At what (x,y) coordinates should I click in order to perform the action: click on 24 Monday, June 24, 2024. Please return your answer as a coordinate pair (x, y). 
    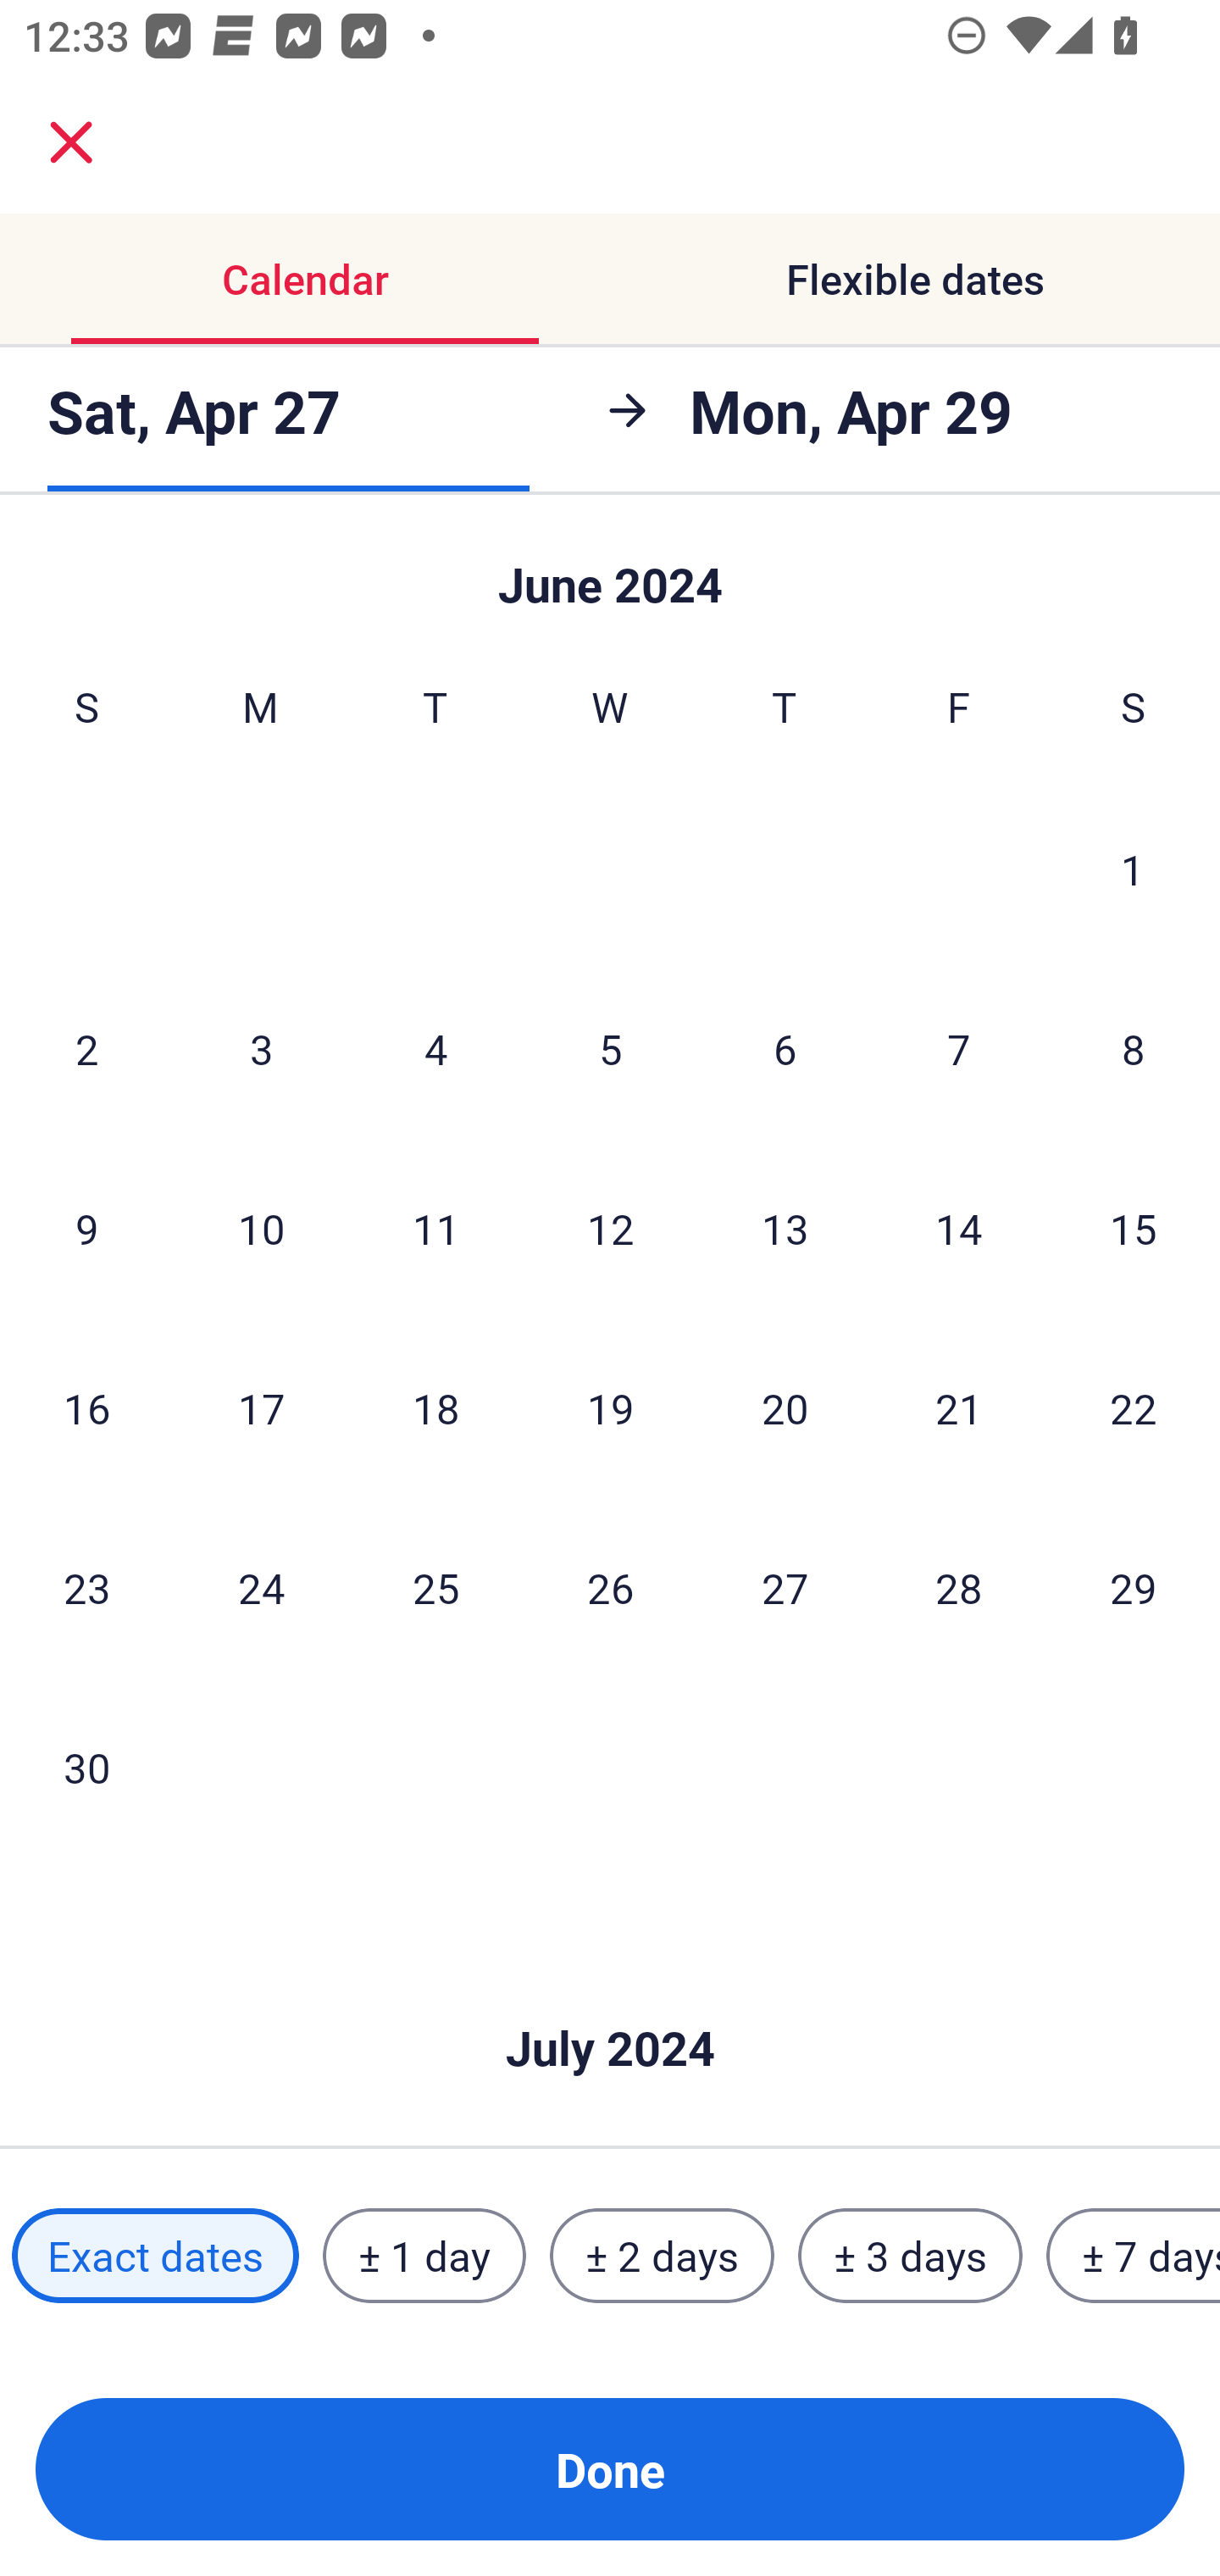
    Looking at the image, I should click on (261, 1588).